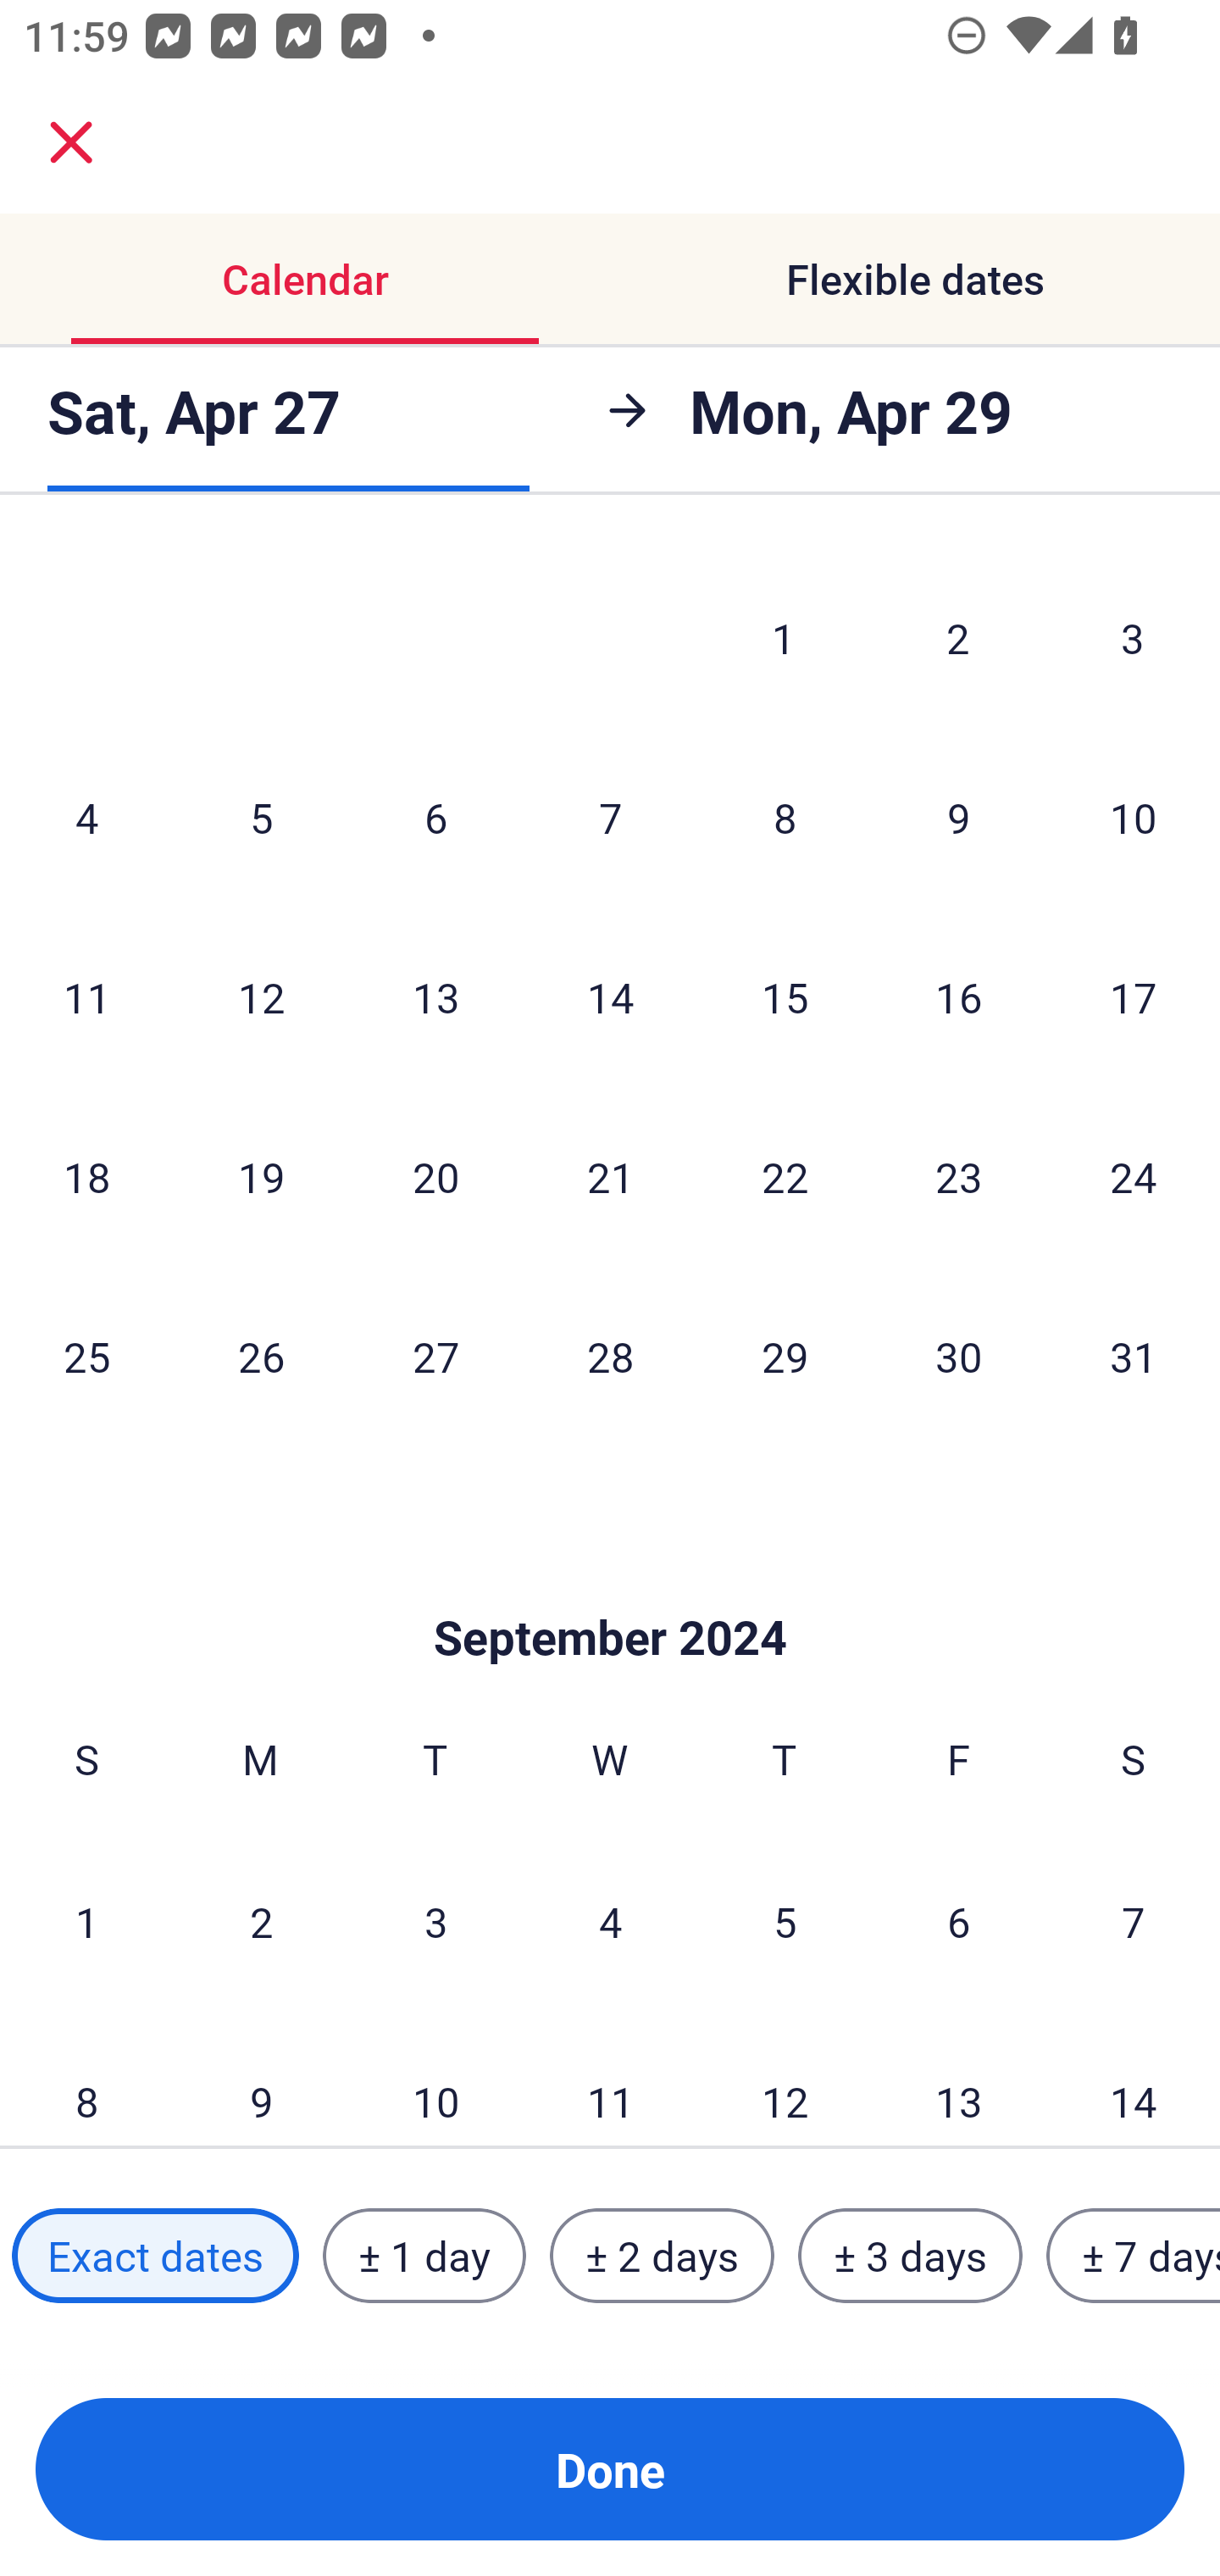 The image size is (1220, 2576). What do you see at coordinates (424, 2255) in the screenshot?
I see `± 1 day` at bounding box center [424, 2255].